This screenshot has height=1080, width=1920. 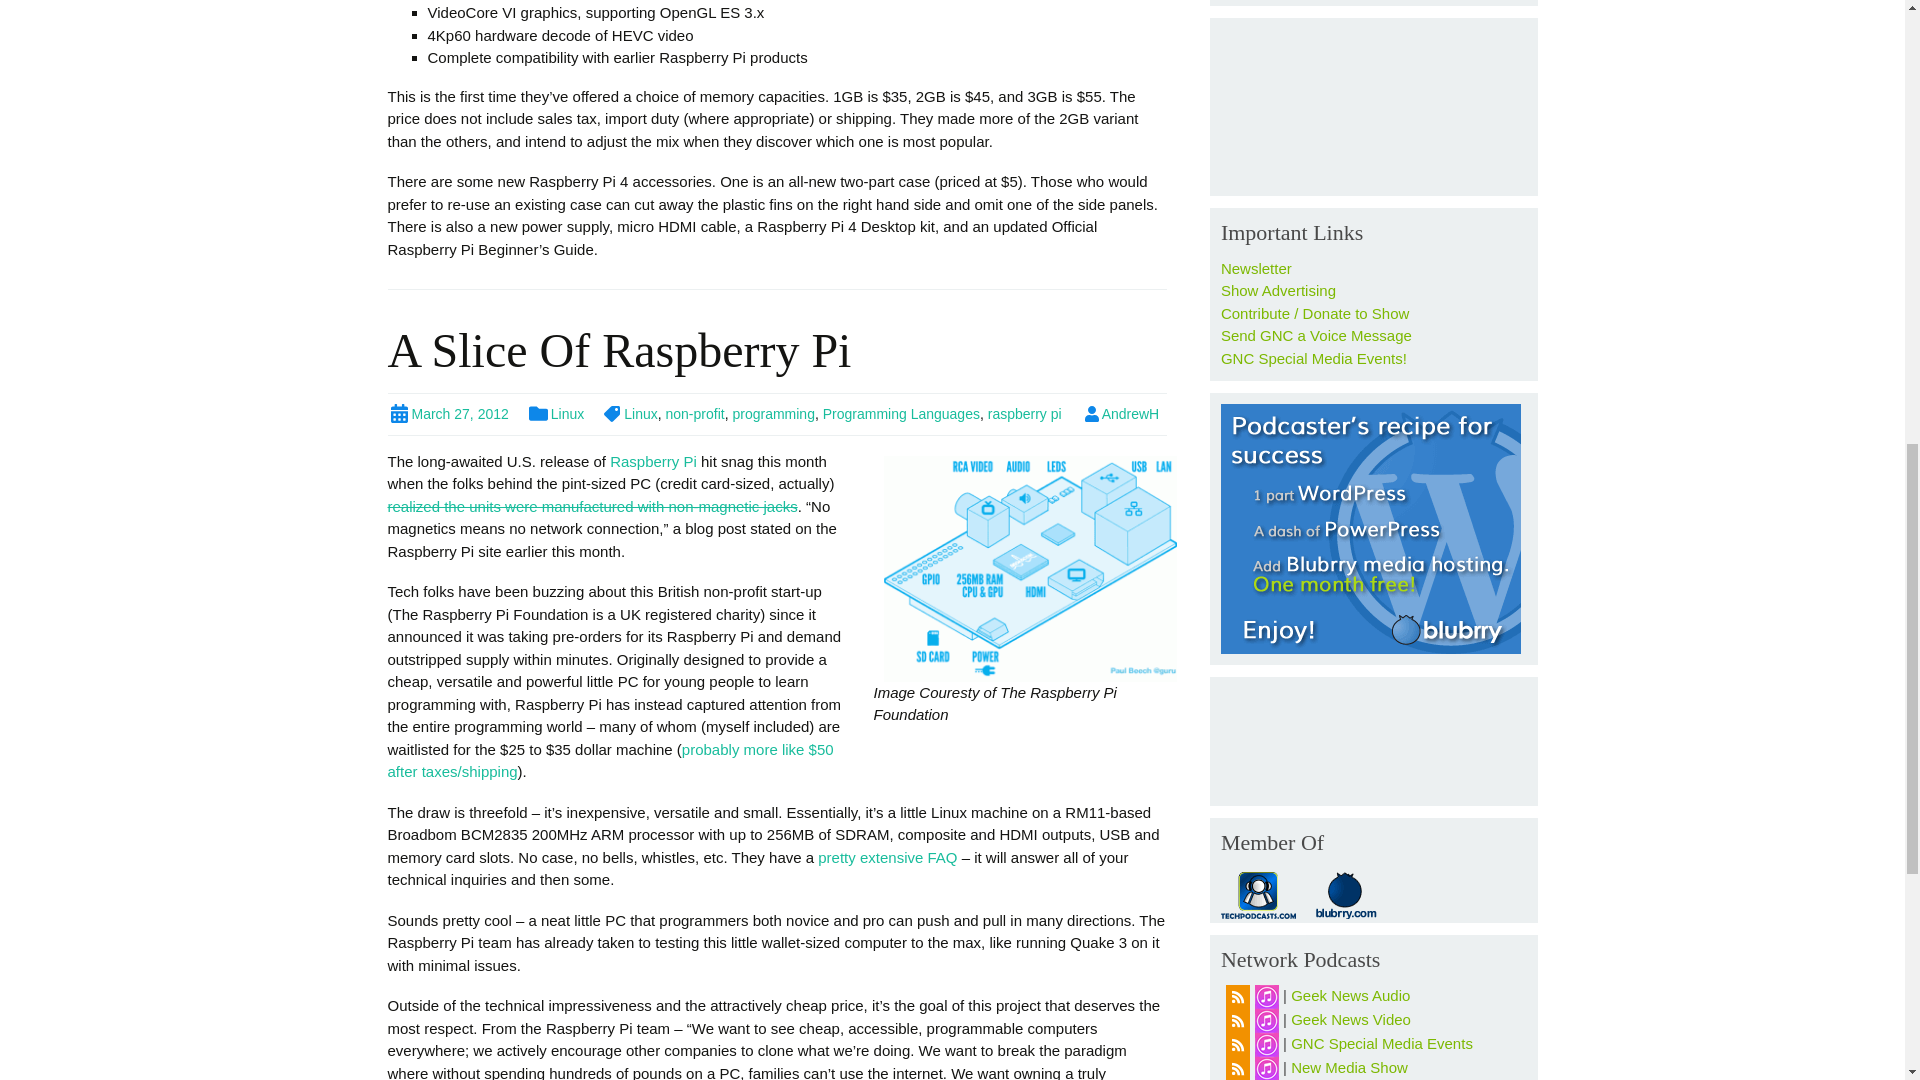 What do you see at coordinates (1024, 414) in the screenshot?
I see `raspberry pi` at bounding box center [1024, 414].